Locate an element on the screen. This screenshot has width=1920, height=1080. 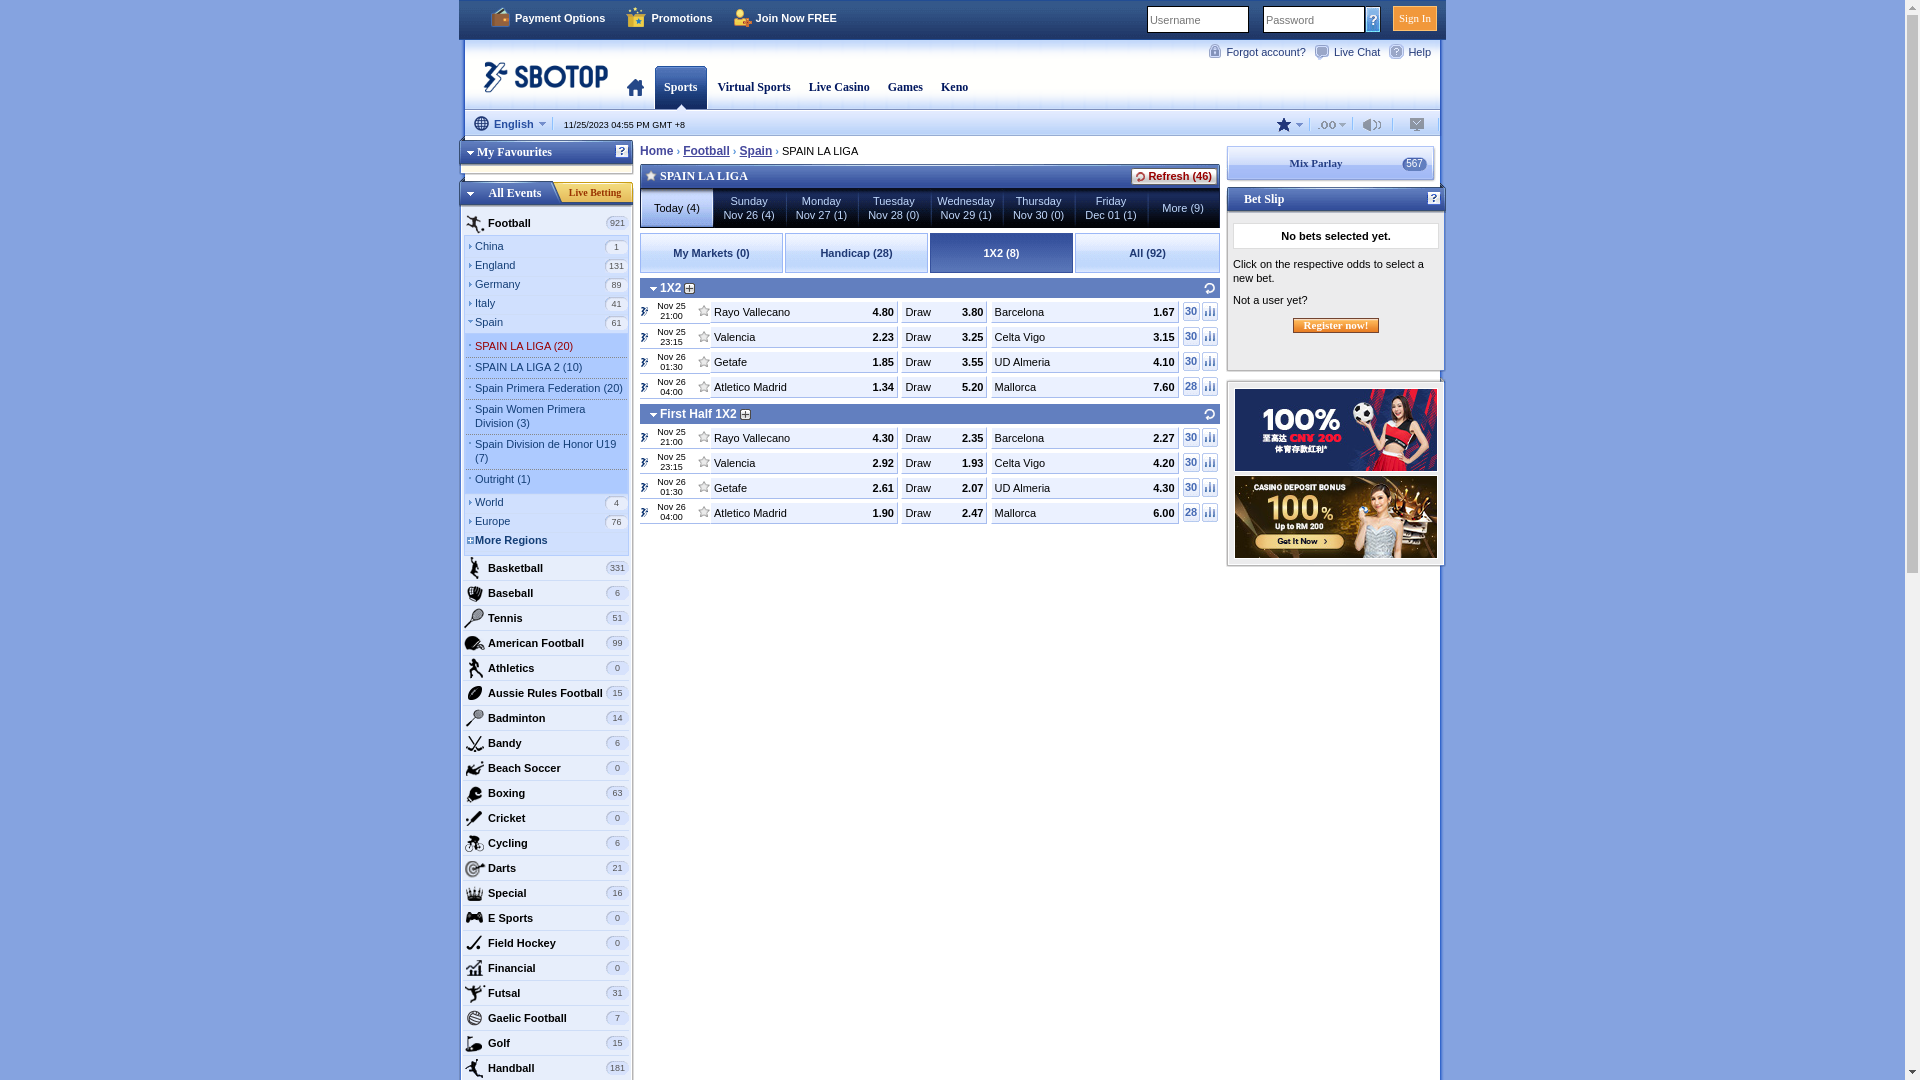
30 is located at coordinates (1192, 362).